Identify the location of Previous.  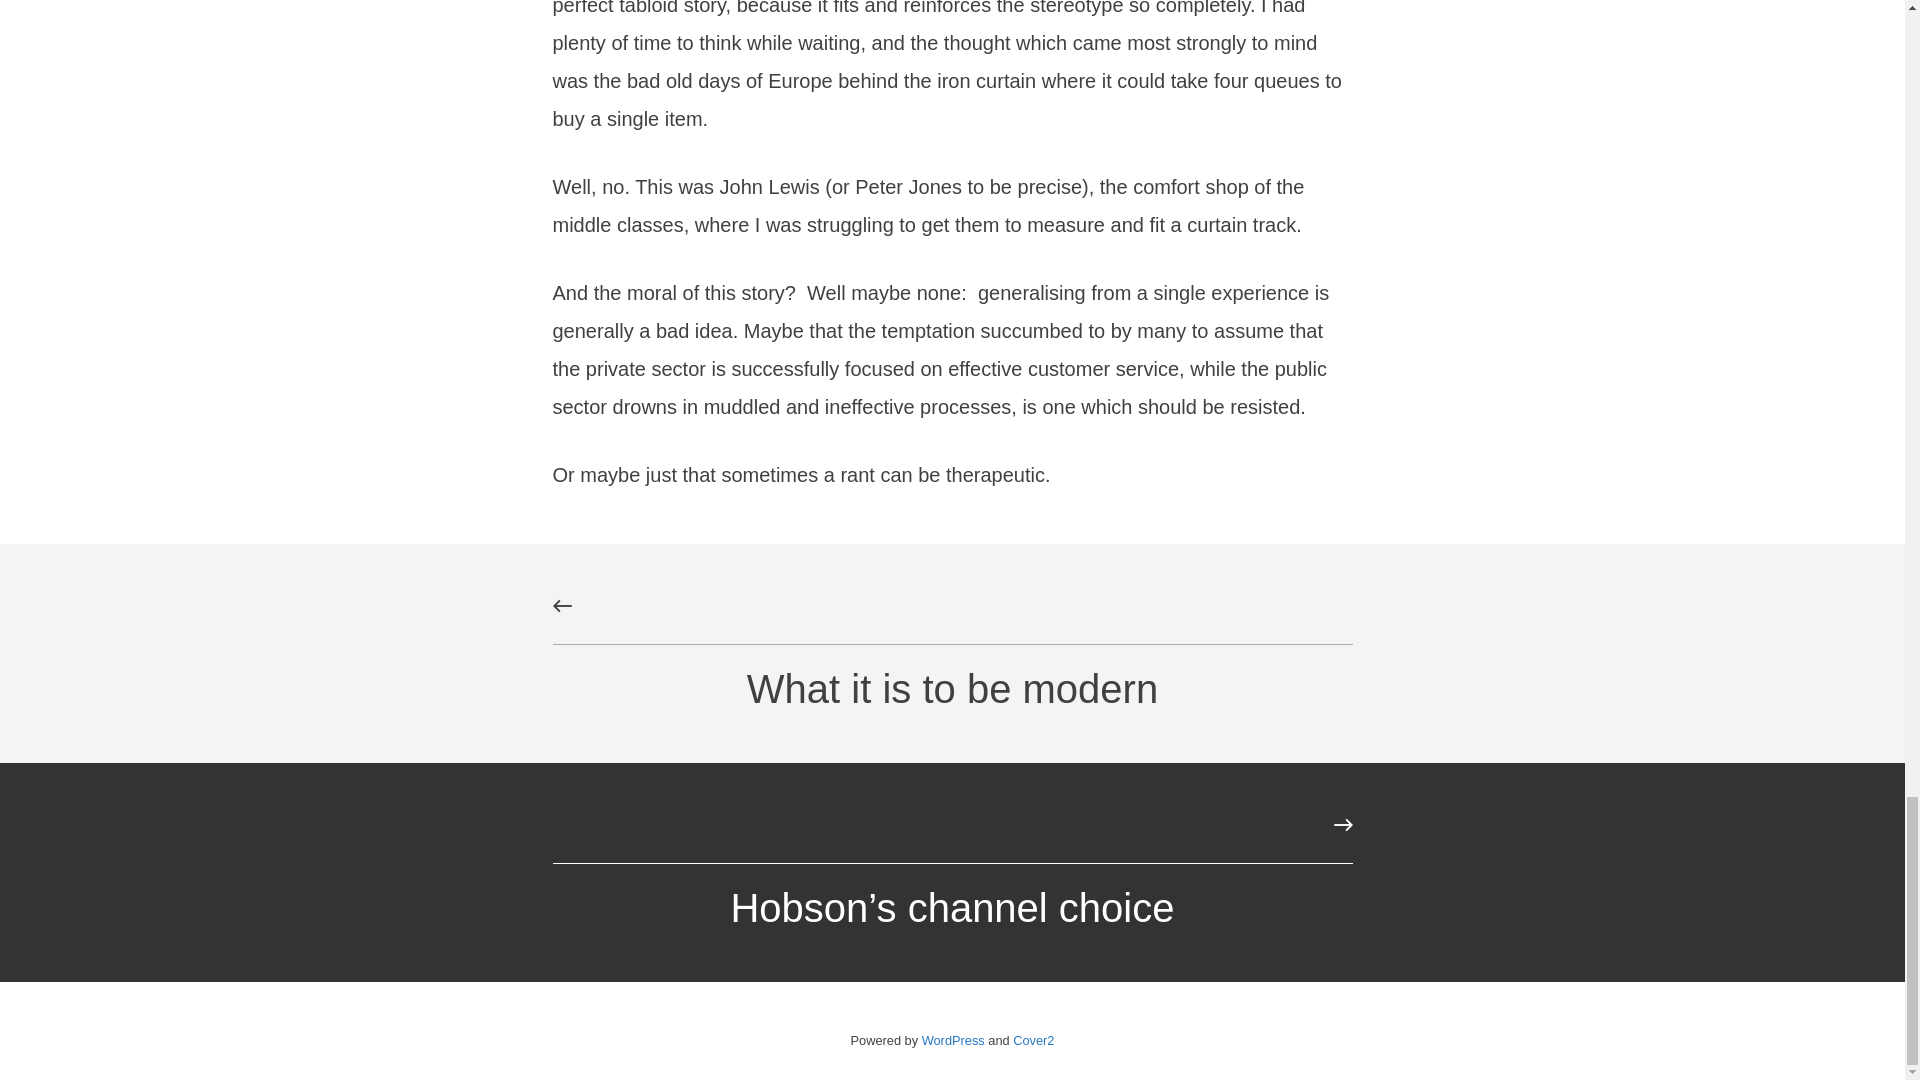
(562, 606).